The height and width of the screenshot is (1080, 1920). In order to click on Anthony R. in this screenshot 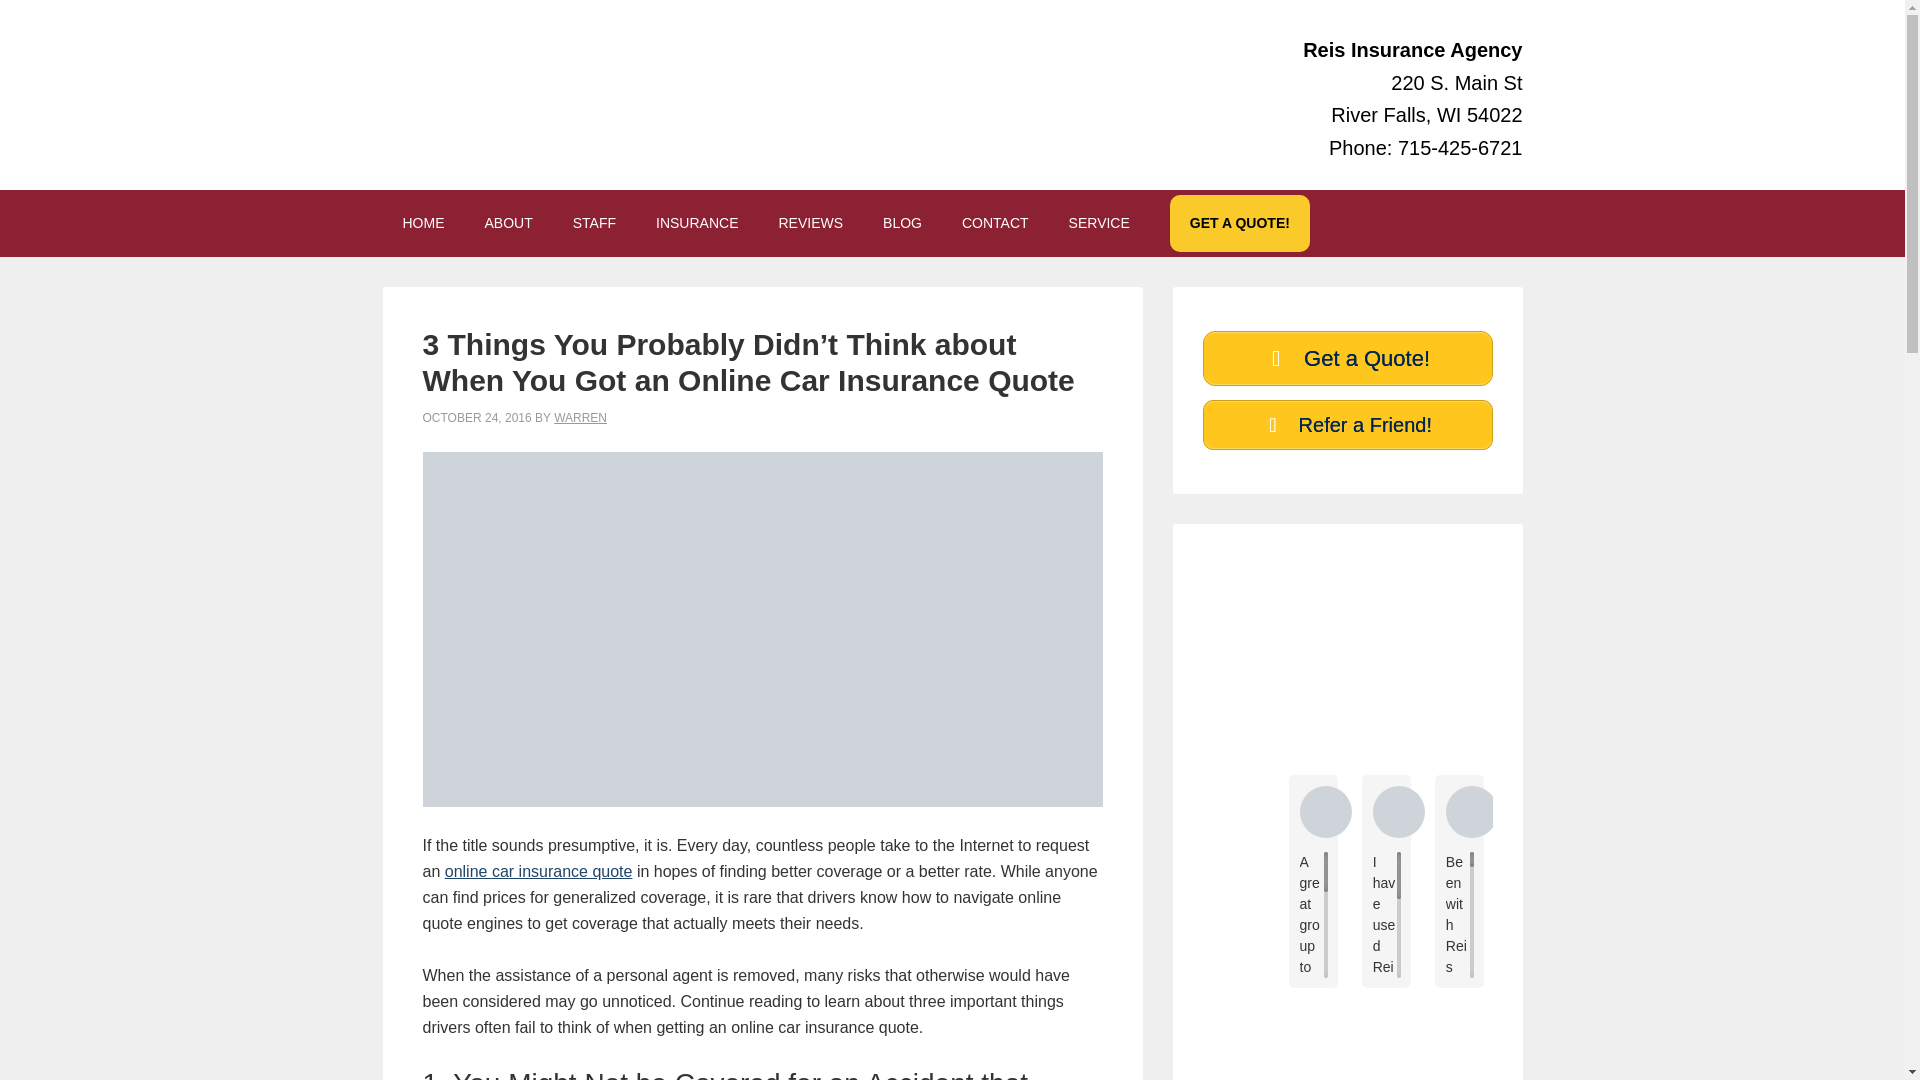, I will do `click(1398, 812)`.